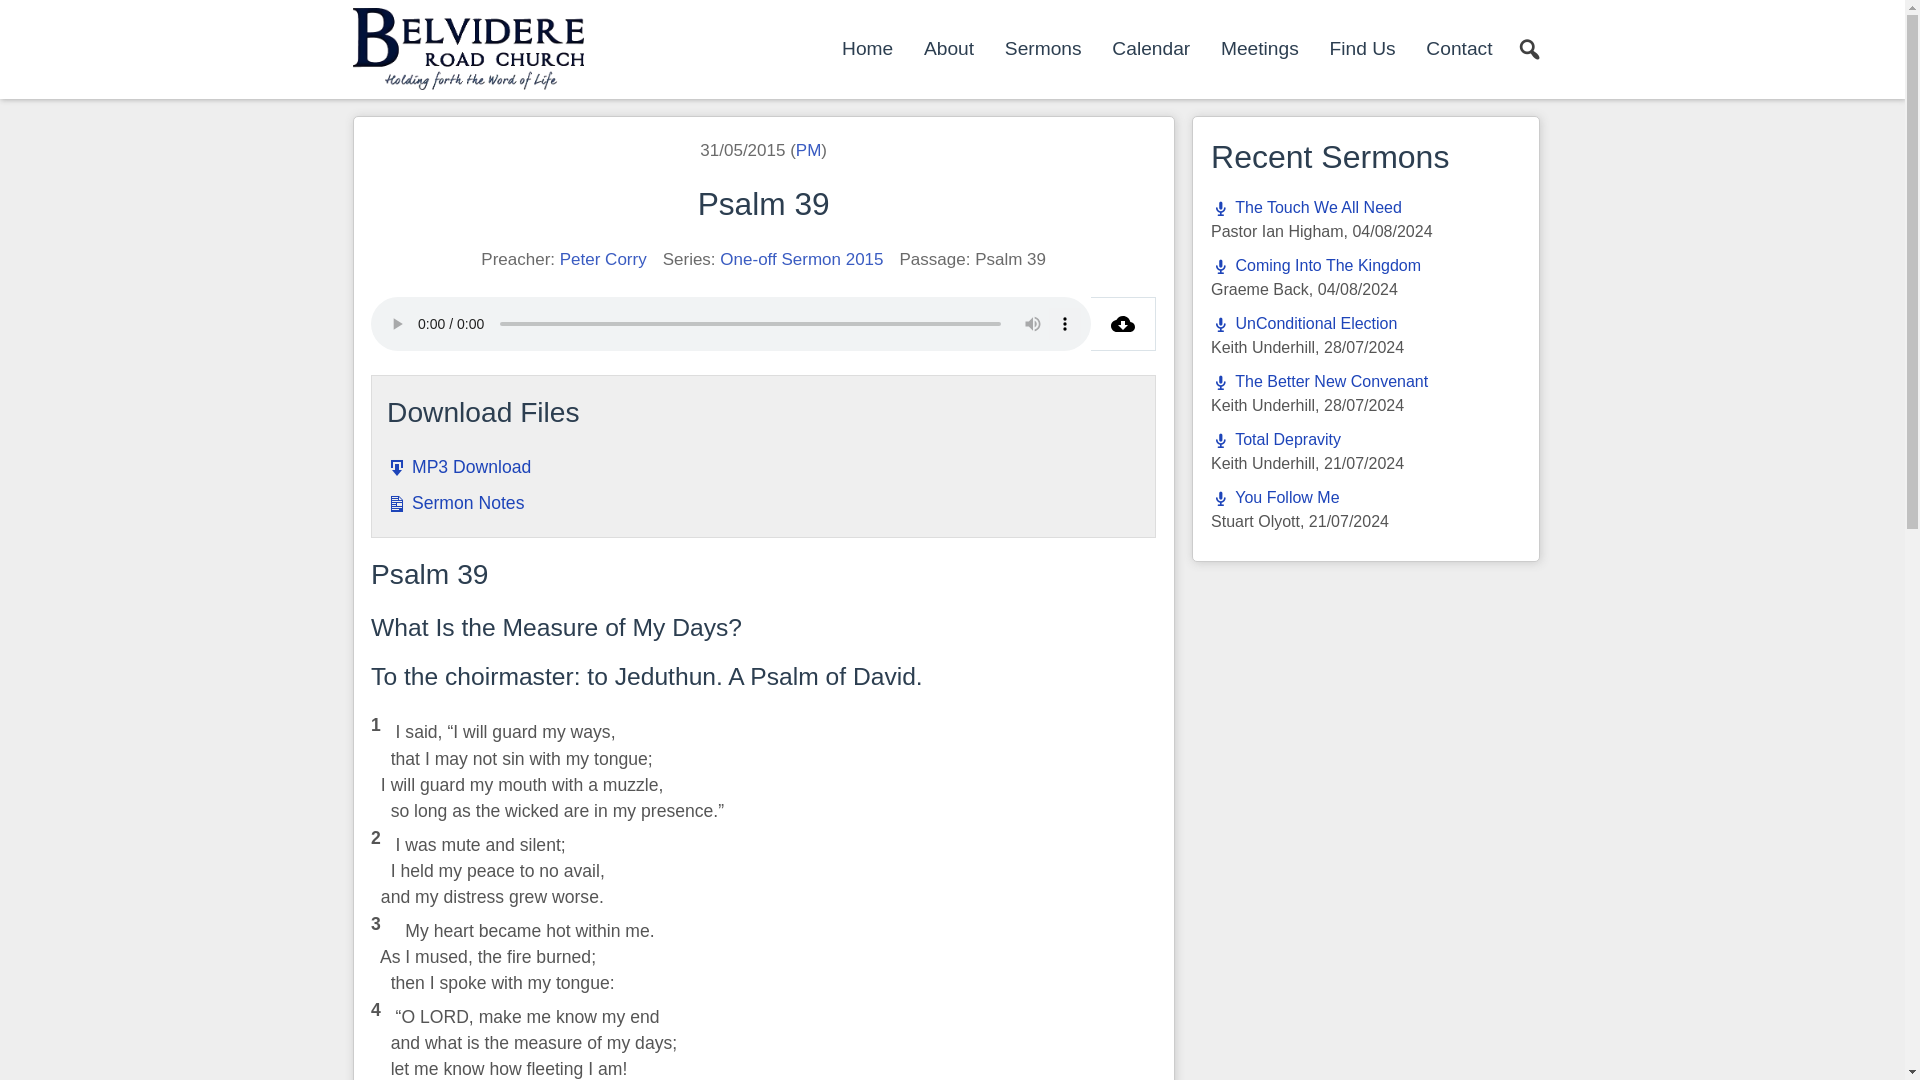  I want to click on Meetings, so click(1260, 48).